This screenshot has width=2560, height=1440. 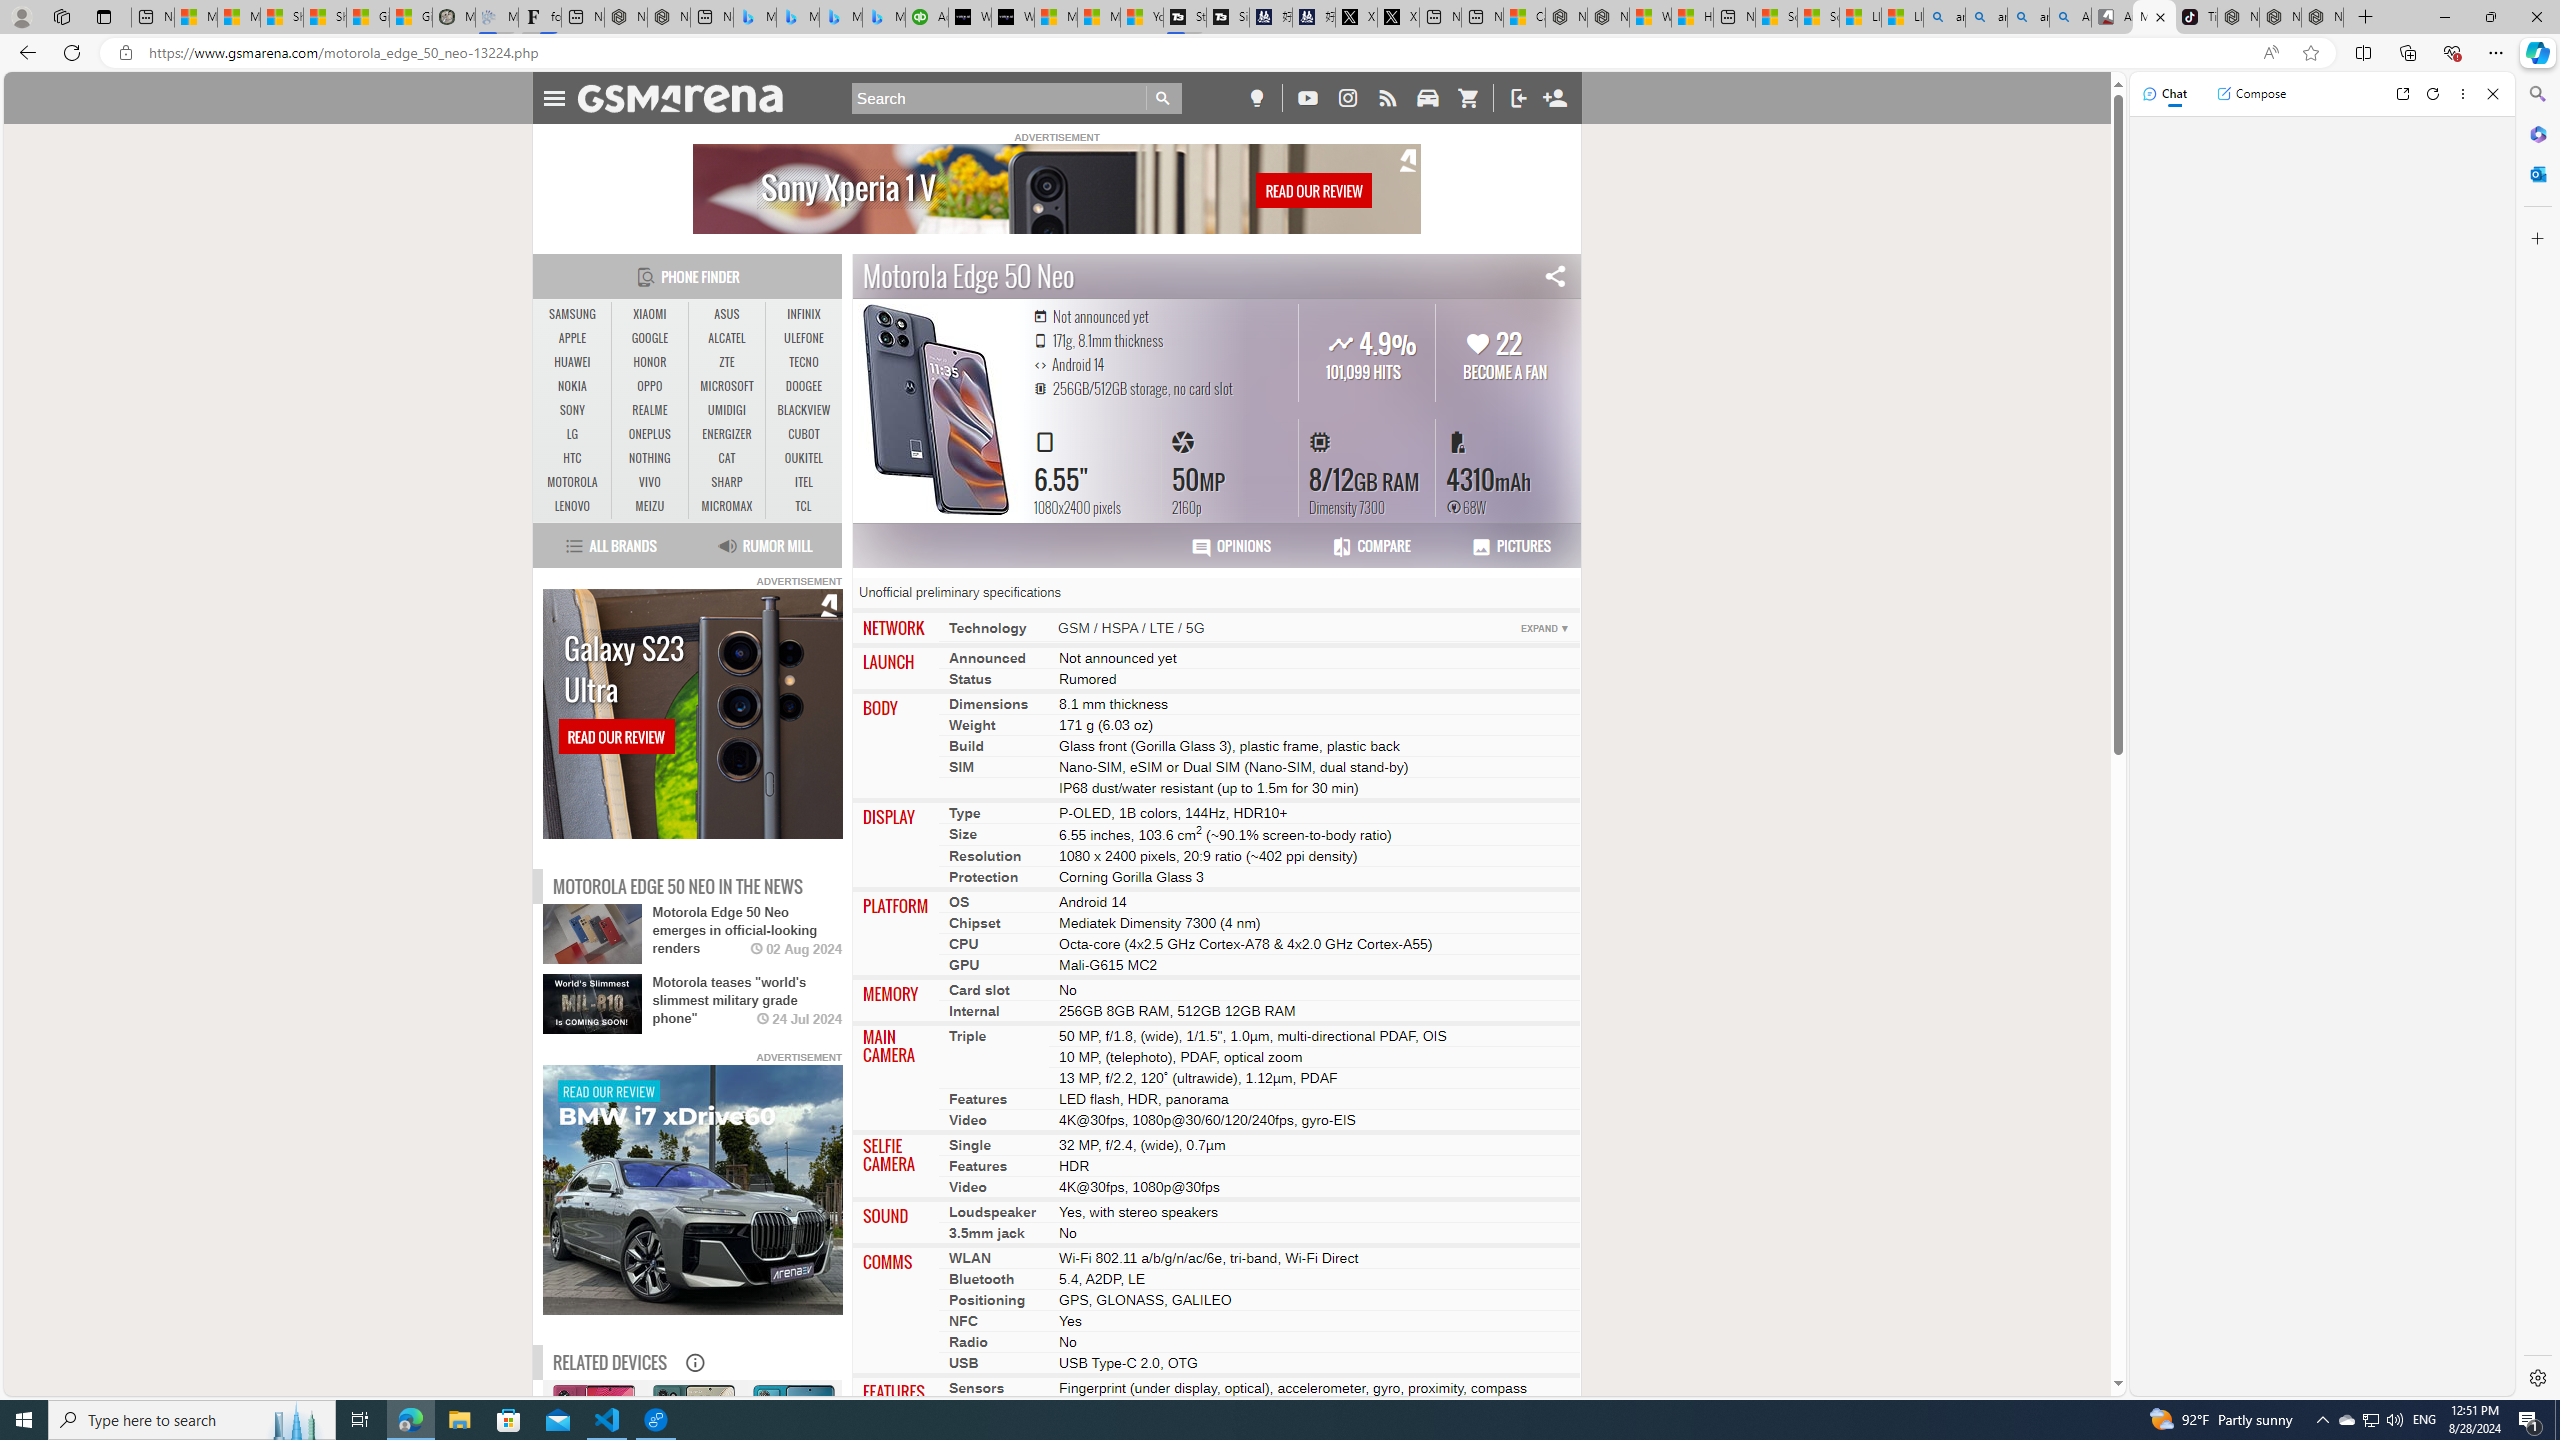 What do you see at coordinates (804, 458) in the screenshot?
I see `OUKITEL` at bounding box center [804, 458].